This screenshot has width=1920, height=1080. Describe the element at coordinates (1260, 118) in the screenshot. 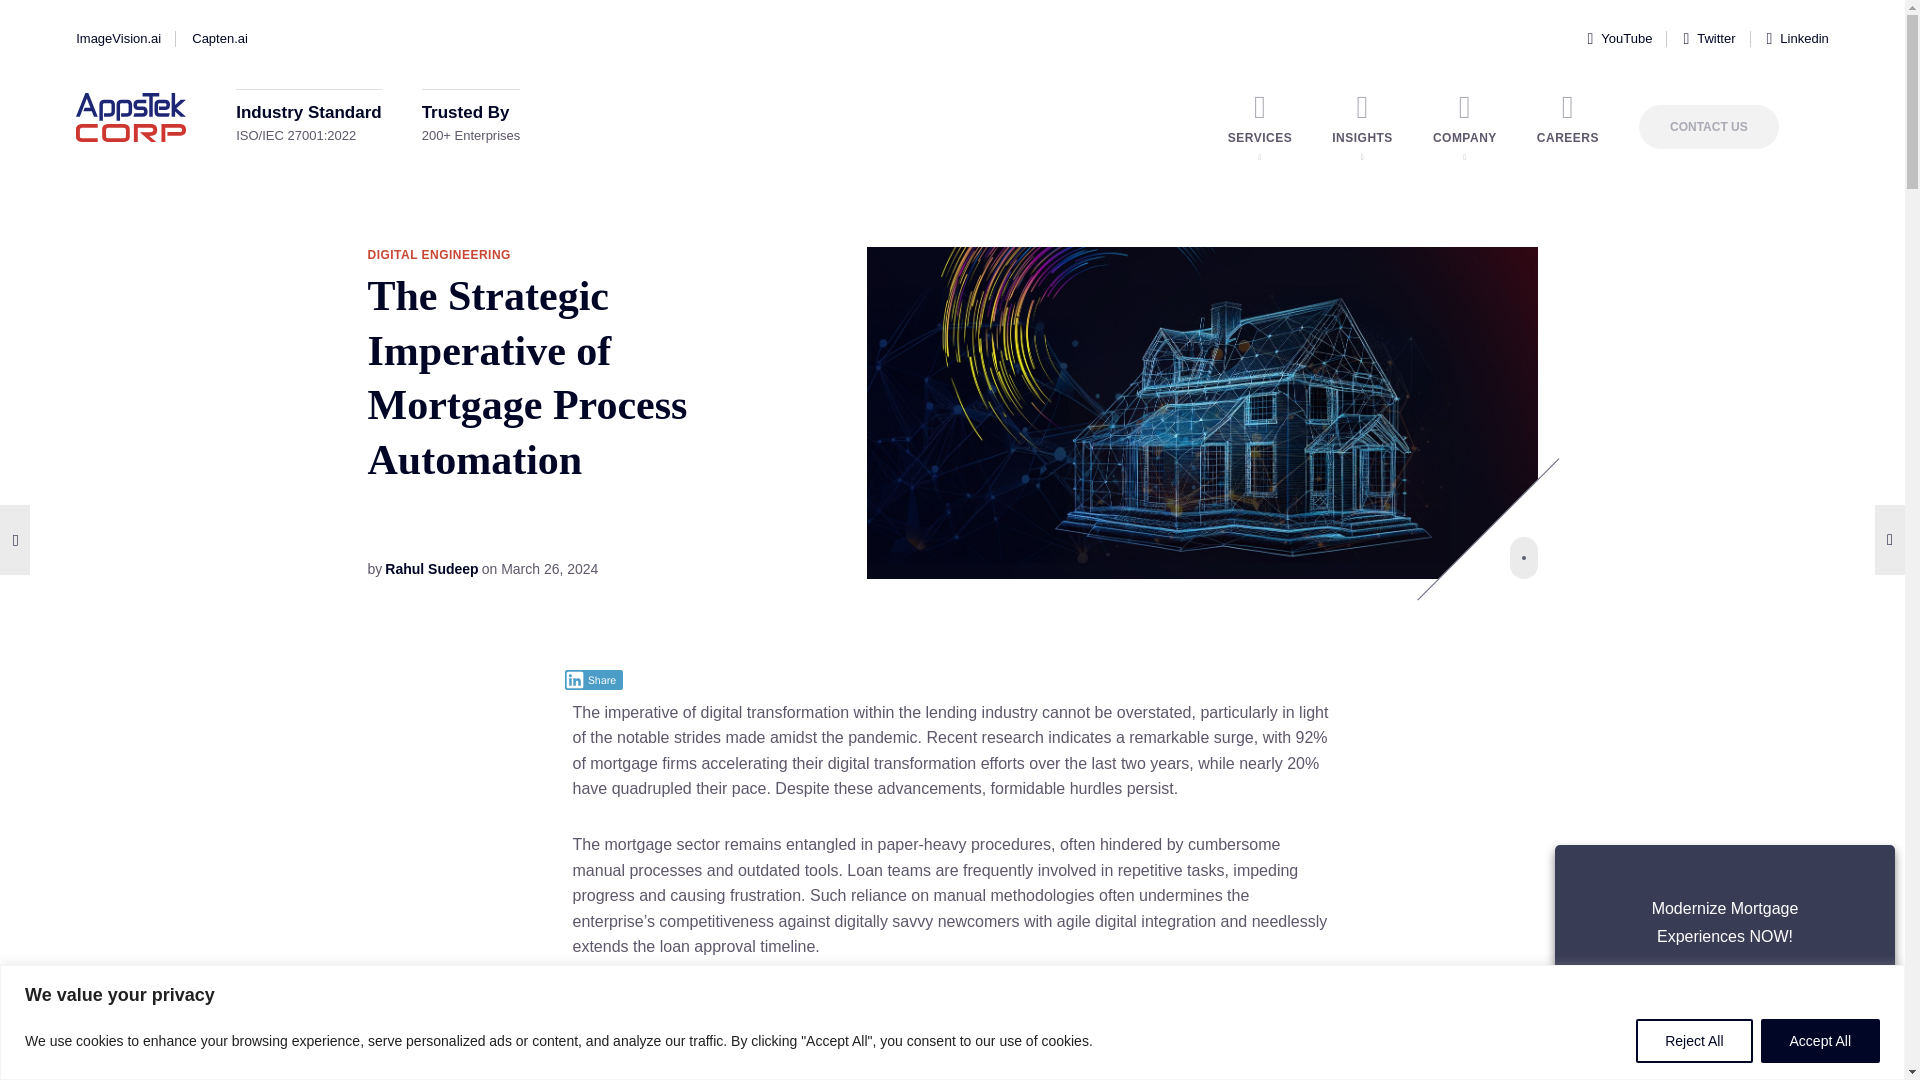

I see `SERVICES` at that location.